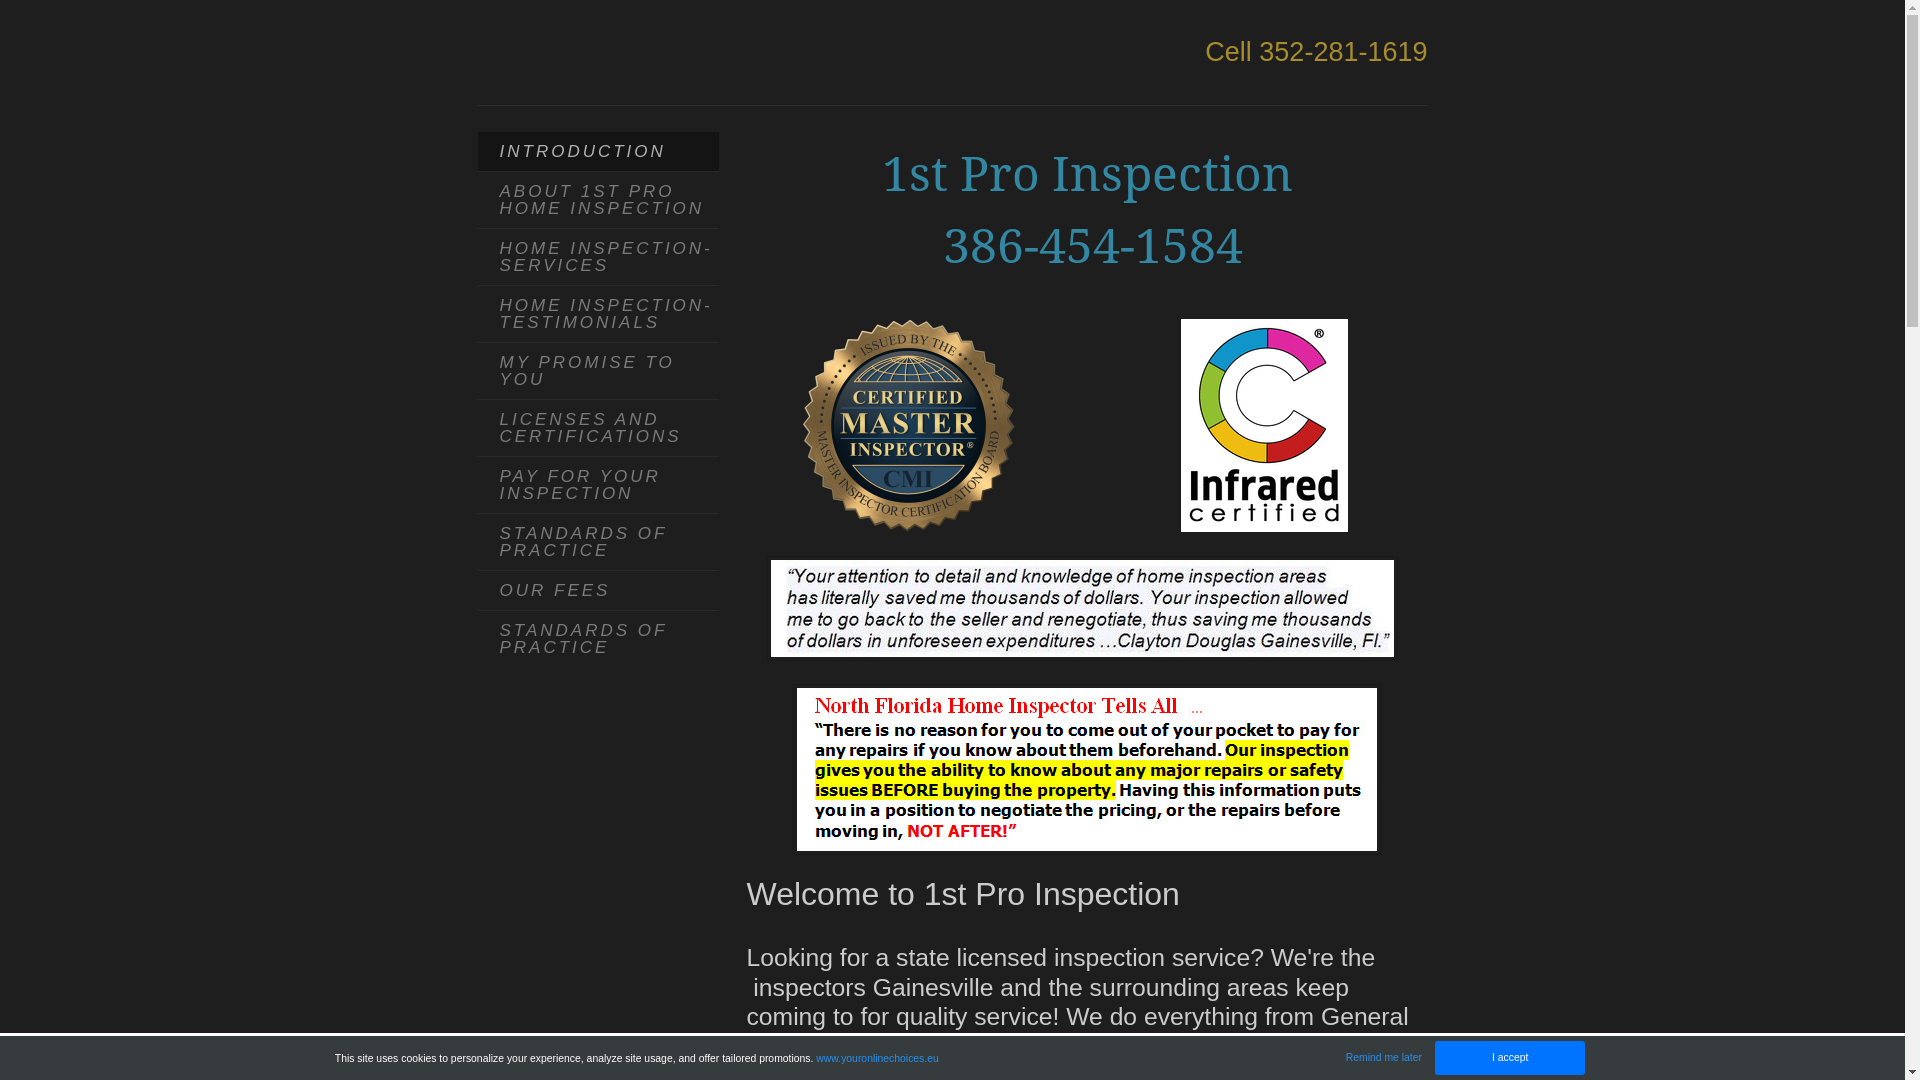 The height and width of the screenshot is (1080, 1920). What do you see at coordinates (598, 639) in the screenshot?
I see `STANDARDS OF PRACTICE` at bounding box center [598, 639].